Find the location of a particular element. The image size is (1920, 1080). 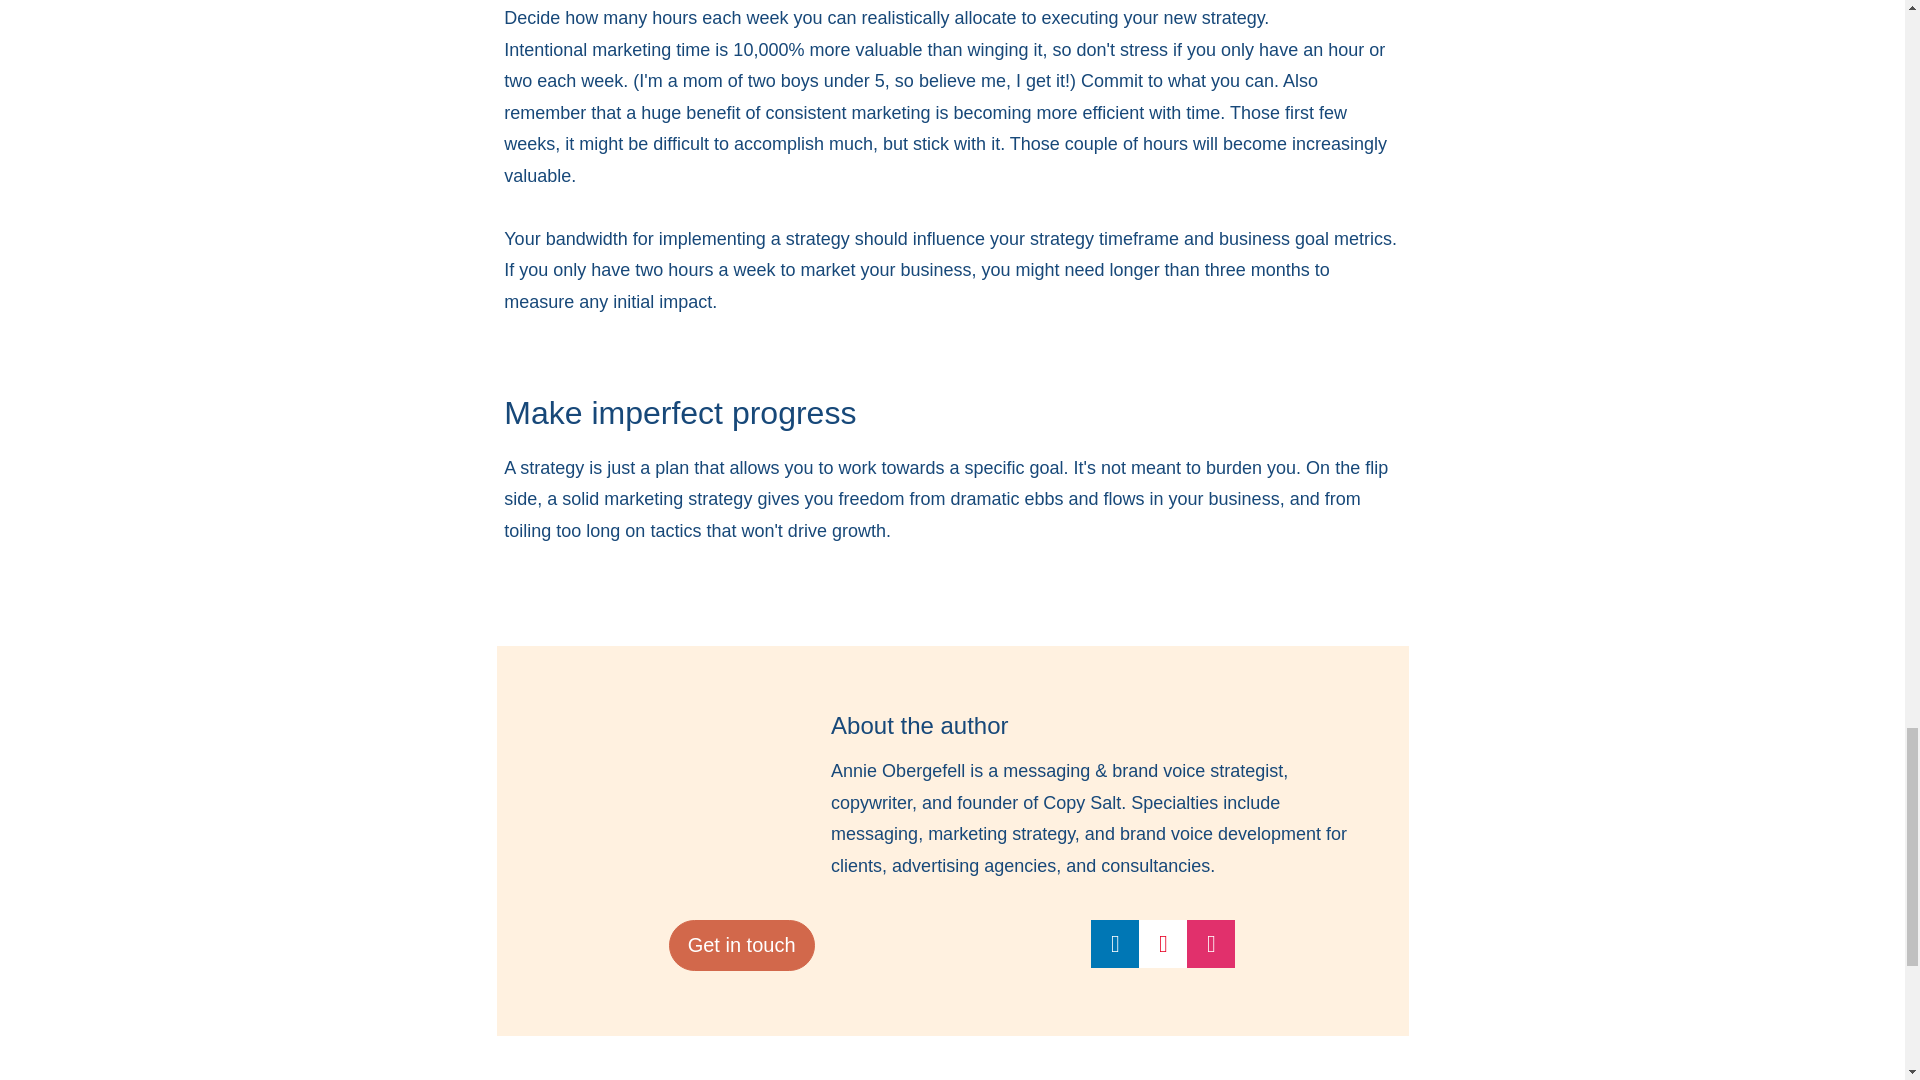

Share on Pinterest is located at coordinates (1162, 944).